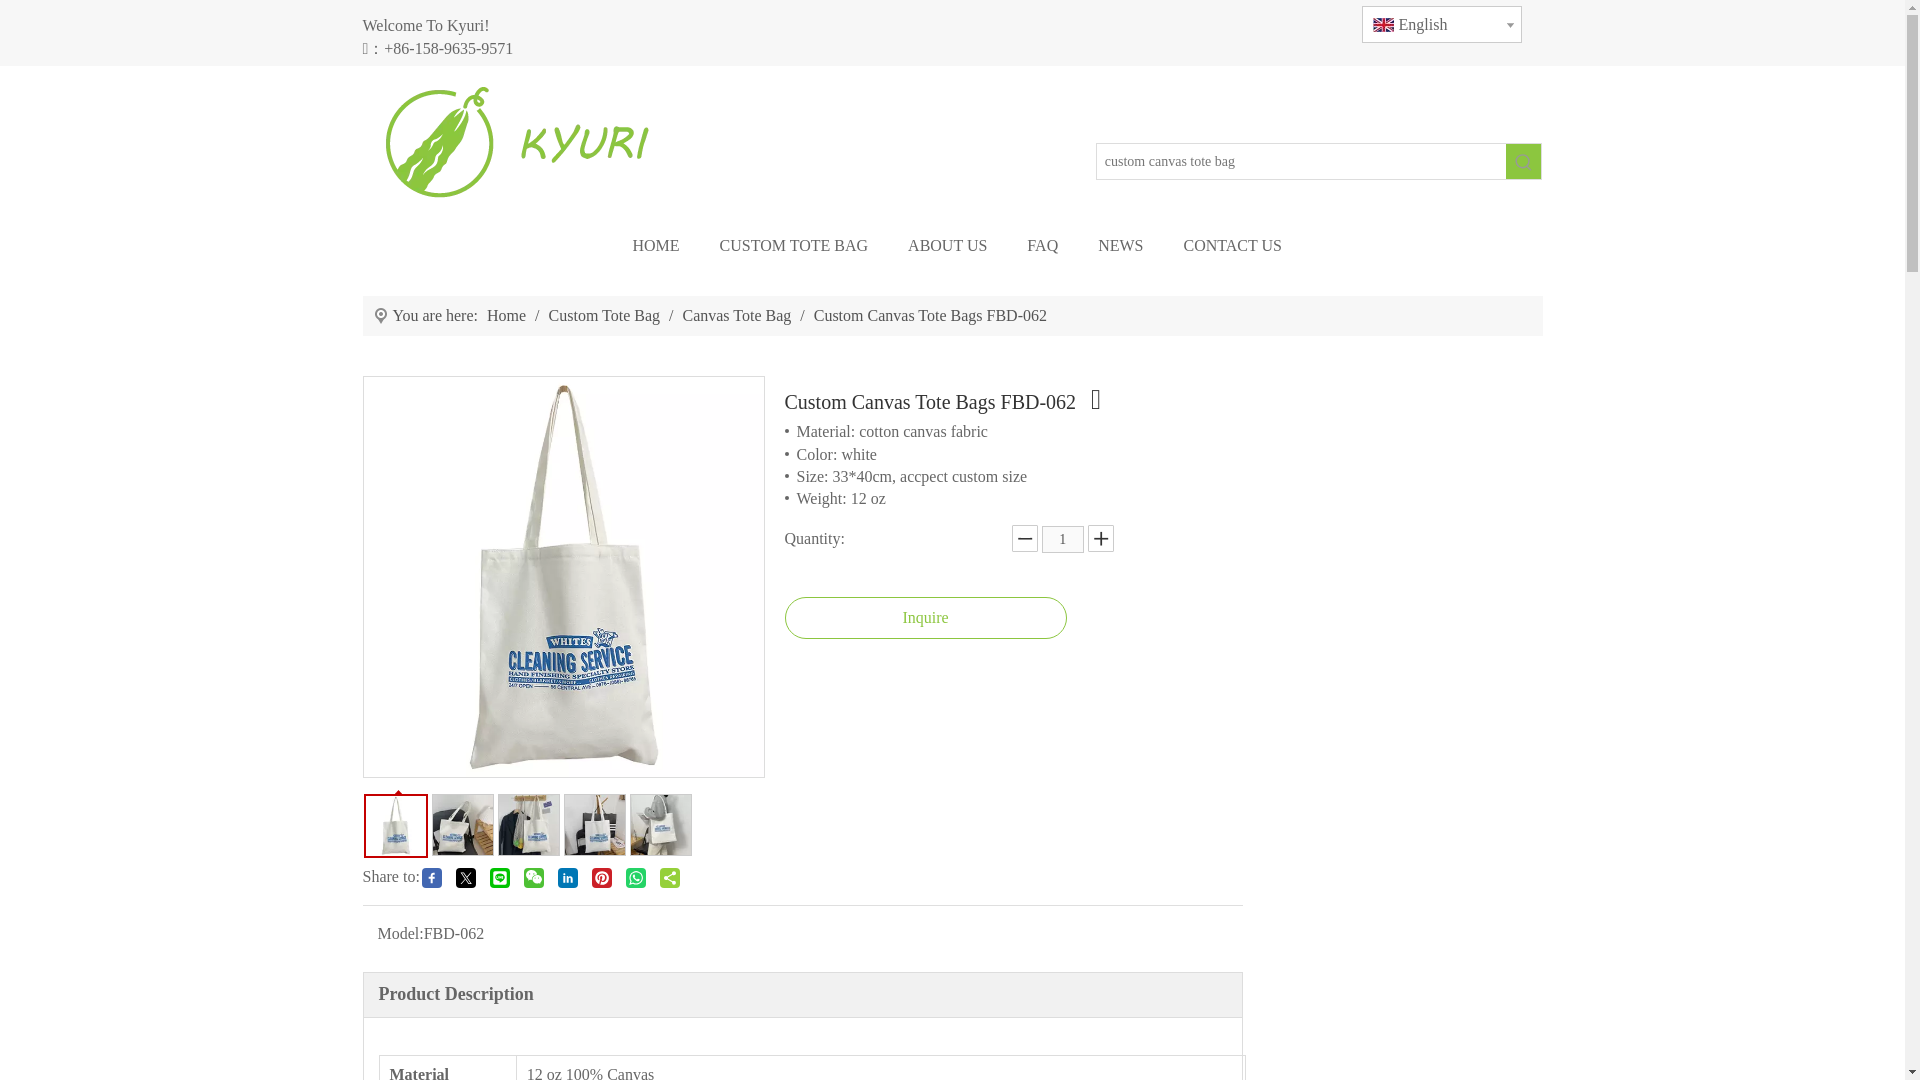 The height and width of the screenshot is (1080, 1920). Describe the element at coordinates (508, 315) in the screenshot. I see `Home` at that location.